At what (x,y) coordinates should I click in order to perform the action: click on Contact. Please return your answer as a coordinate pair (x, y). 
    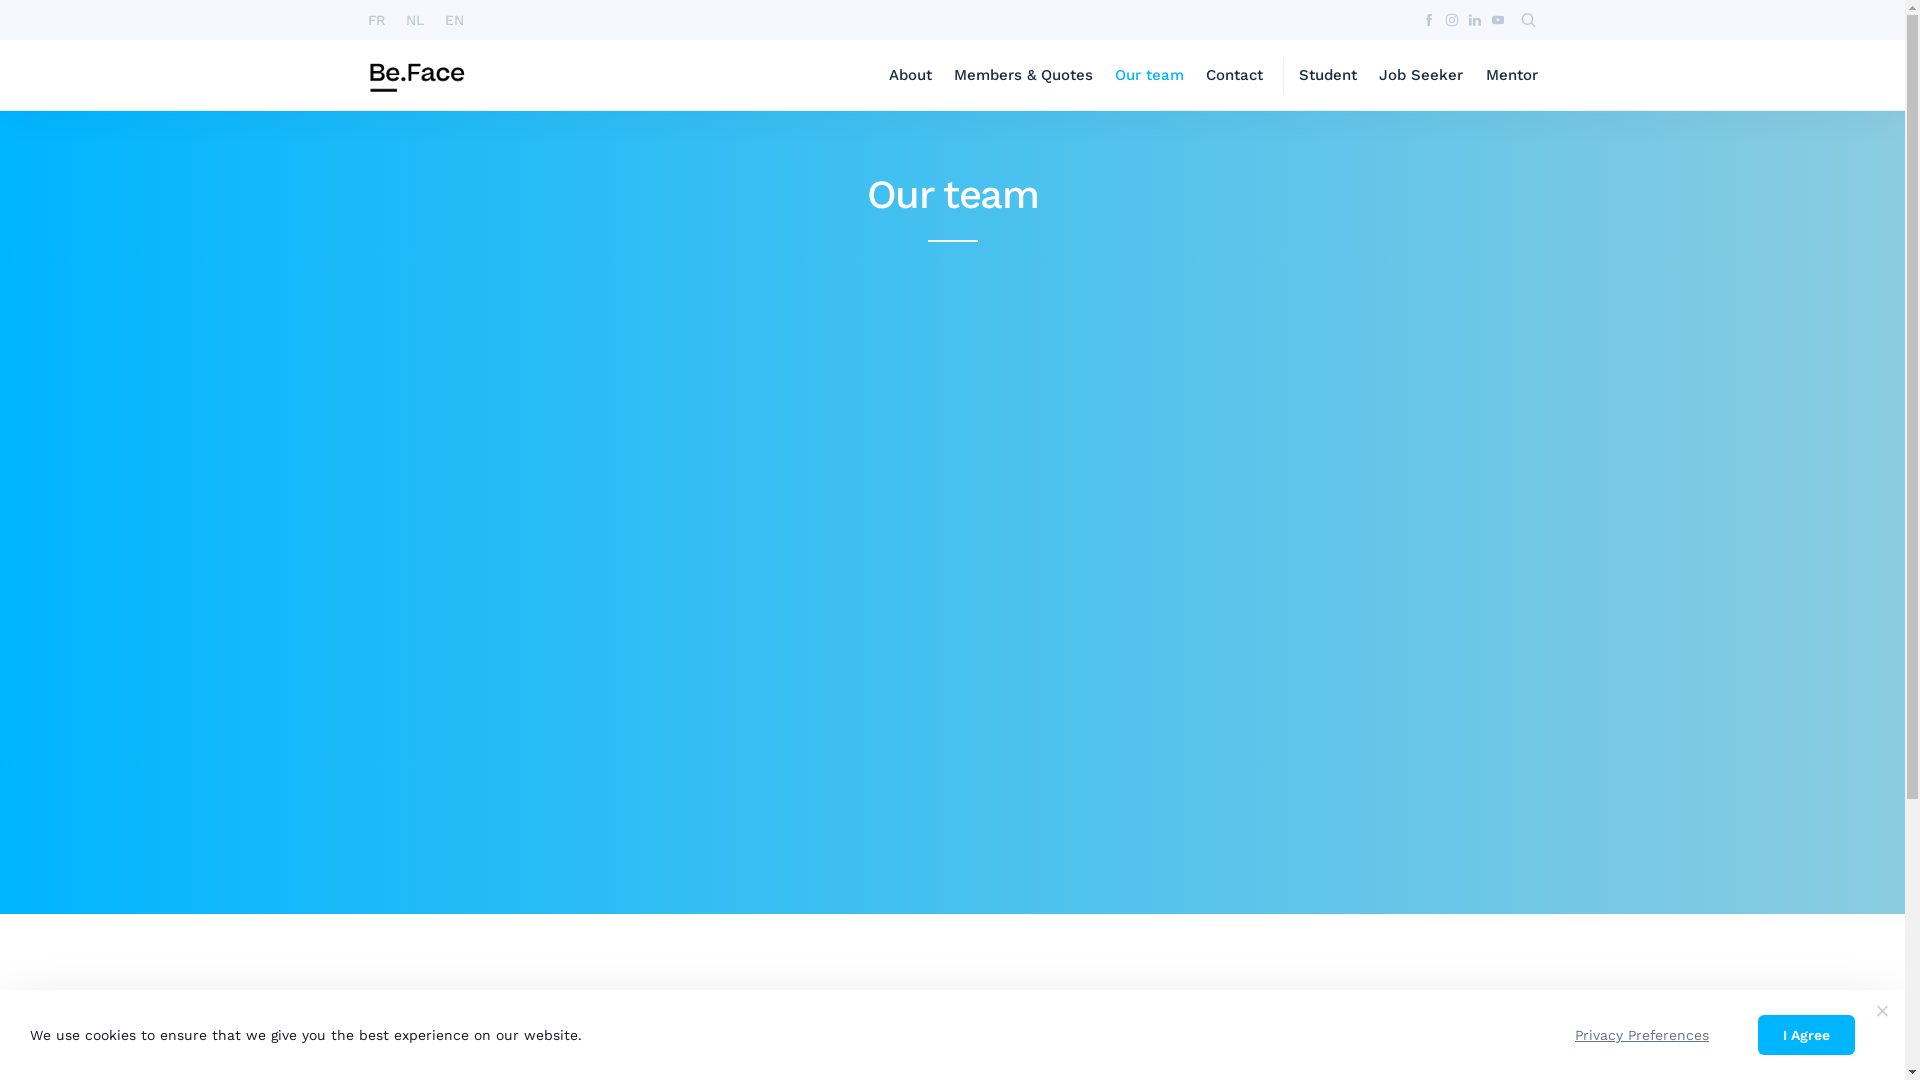
    Looking at the image, I should click on (1234, 75).